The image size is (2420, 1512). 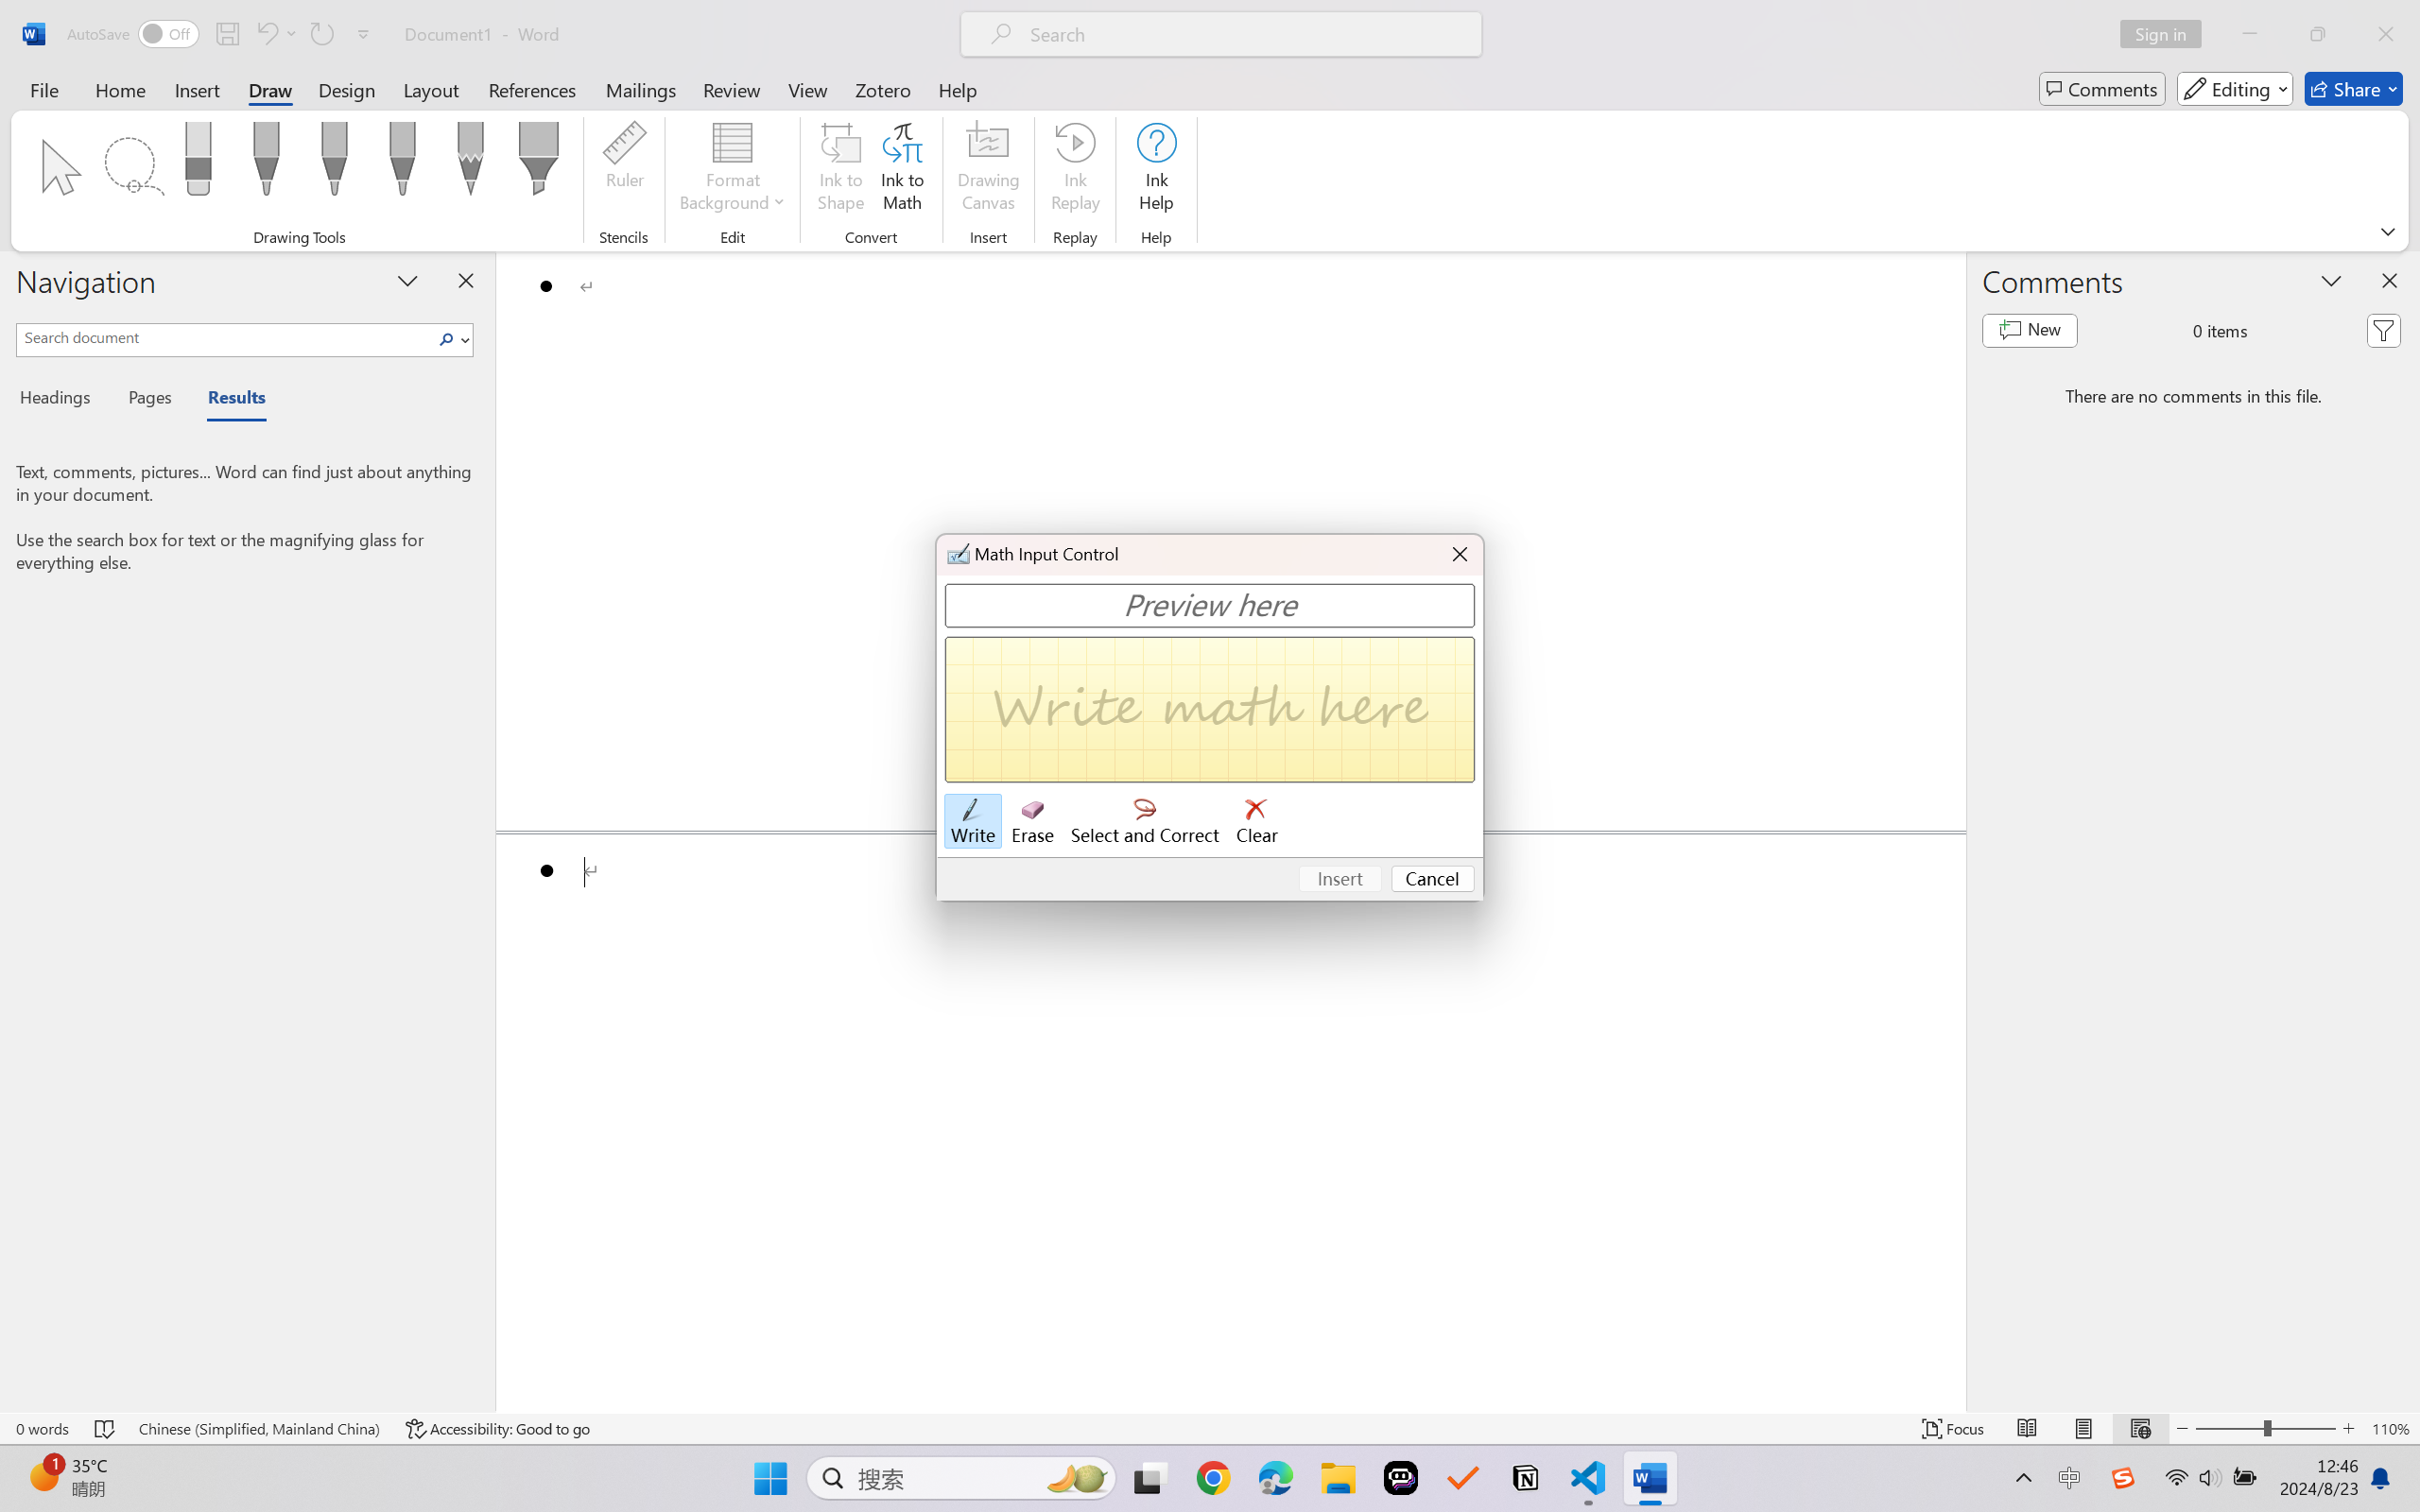 I want to click on Microsoft Edge, so click(x=1274, y=1478).